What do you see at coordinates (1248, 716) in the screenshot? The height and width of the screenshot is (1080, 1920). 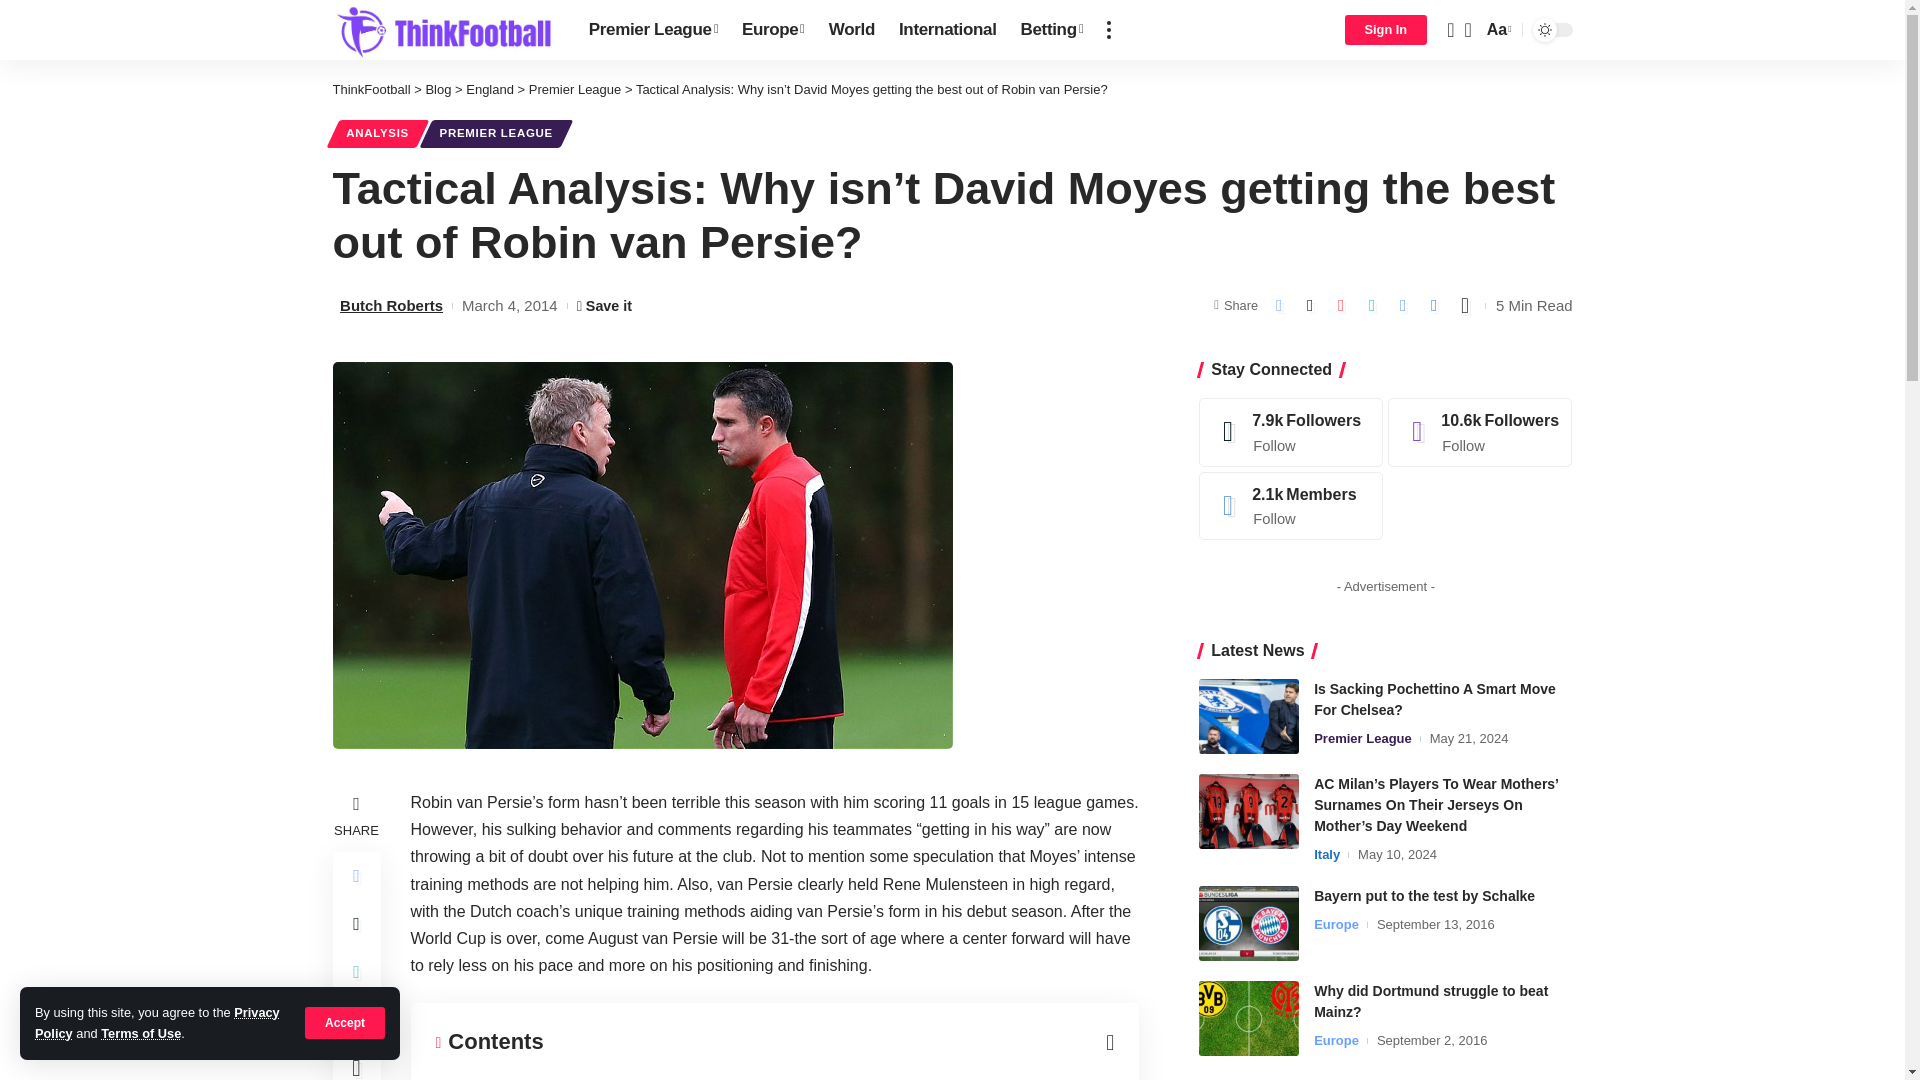 I see `Is Sacking Pochettino A Smart Move For Chelsea?` at bounding box center [1248, 716].